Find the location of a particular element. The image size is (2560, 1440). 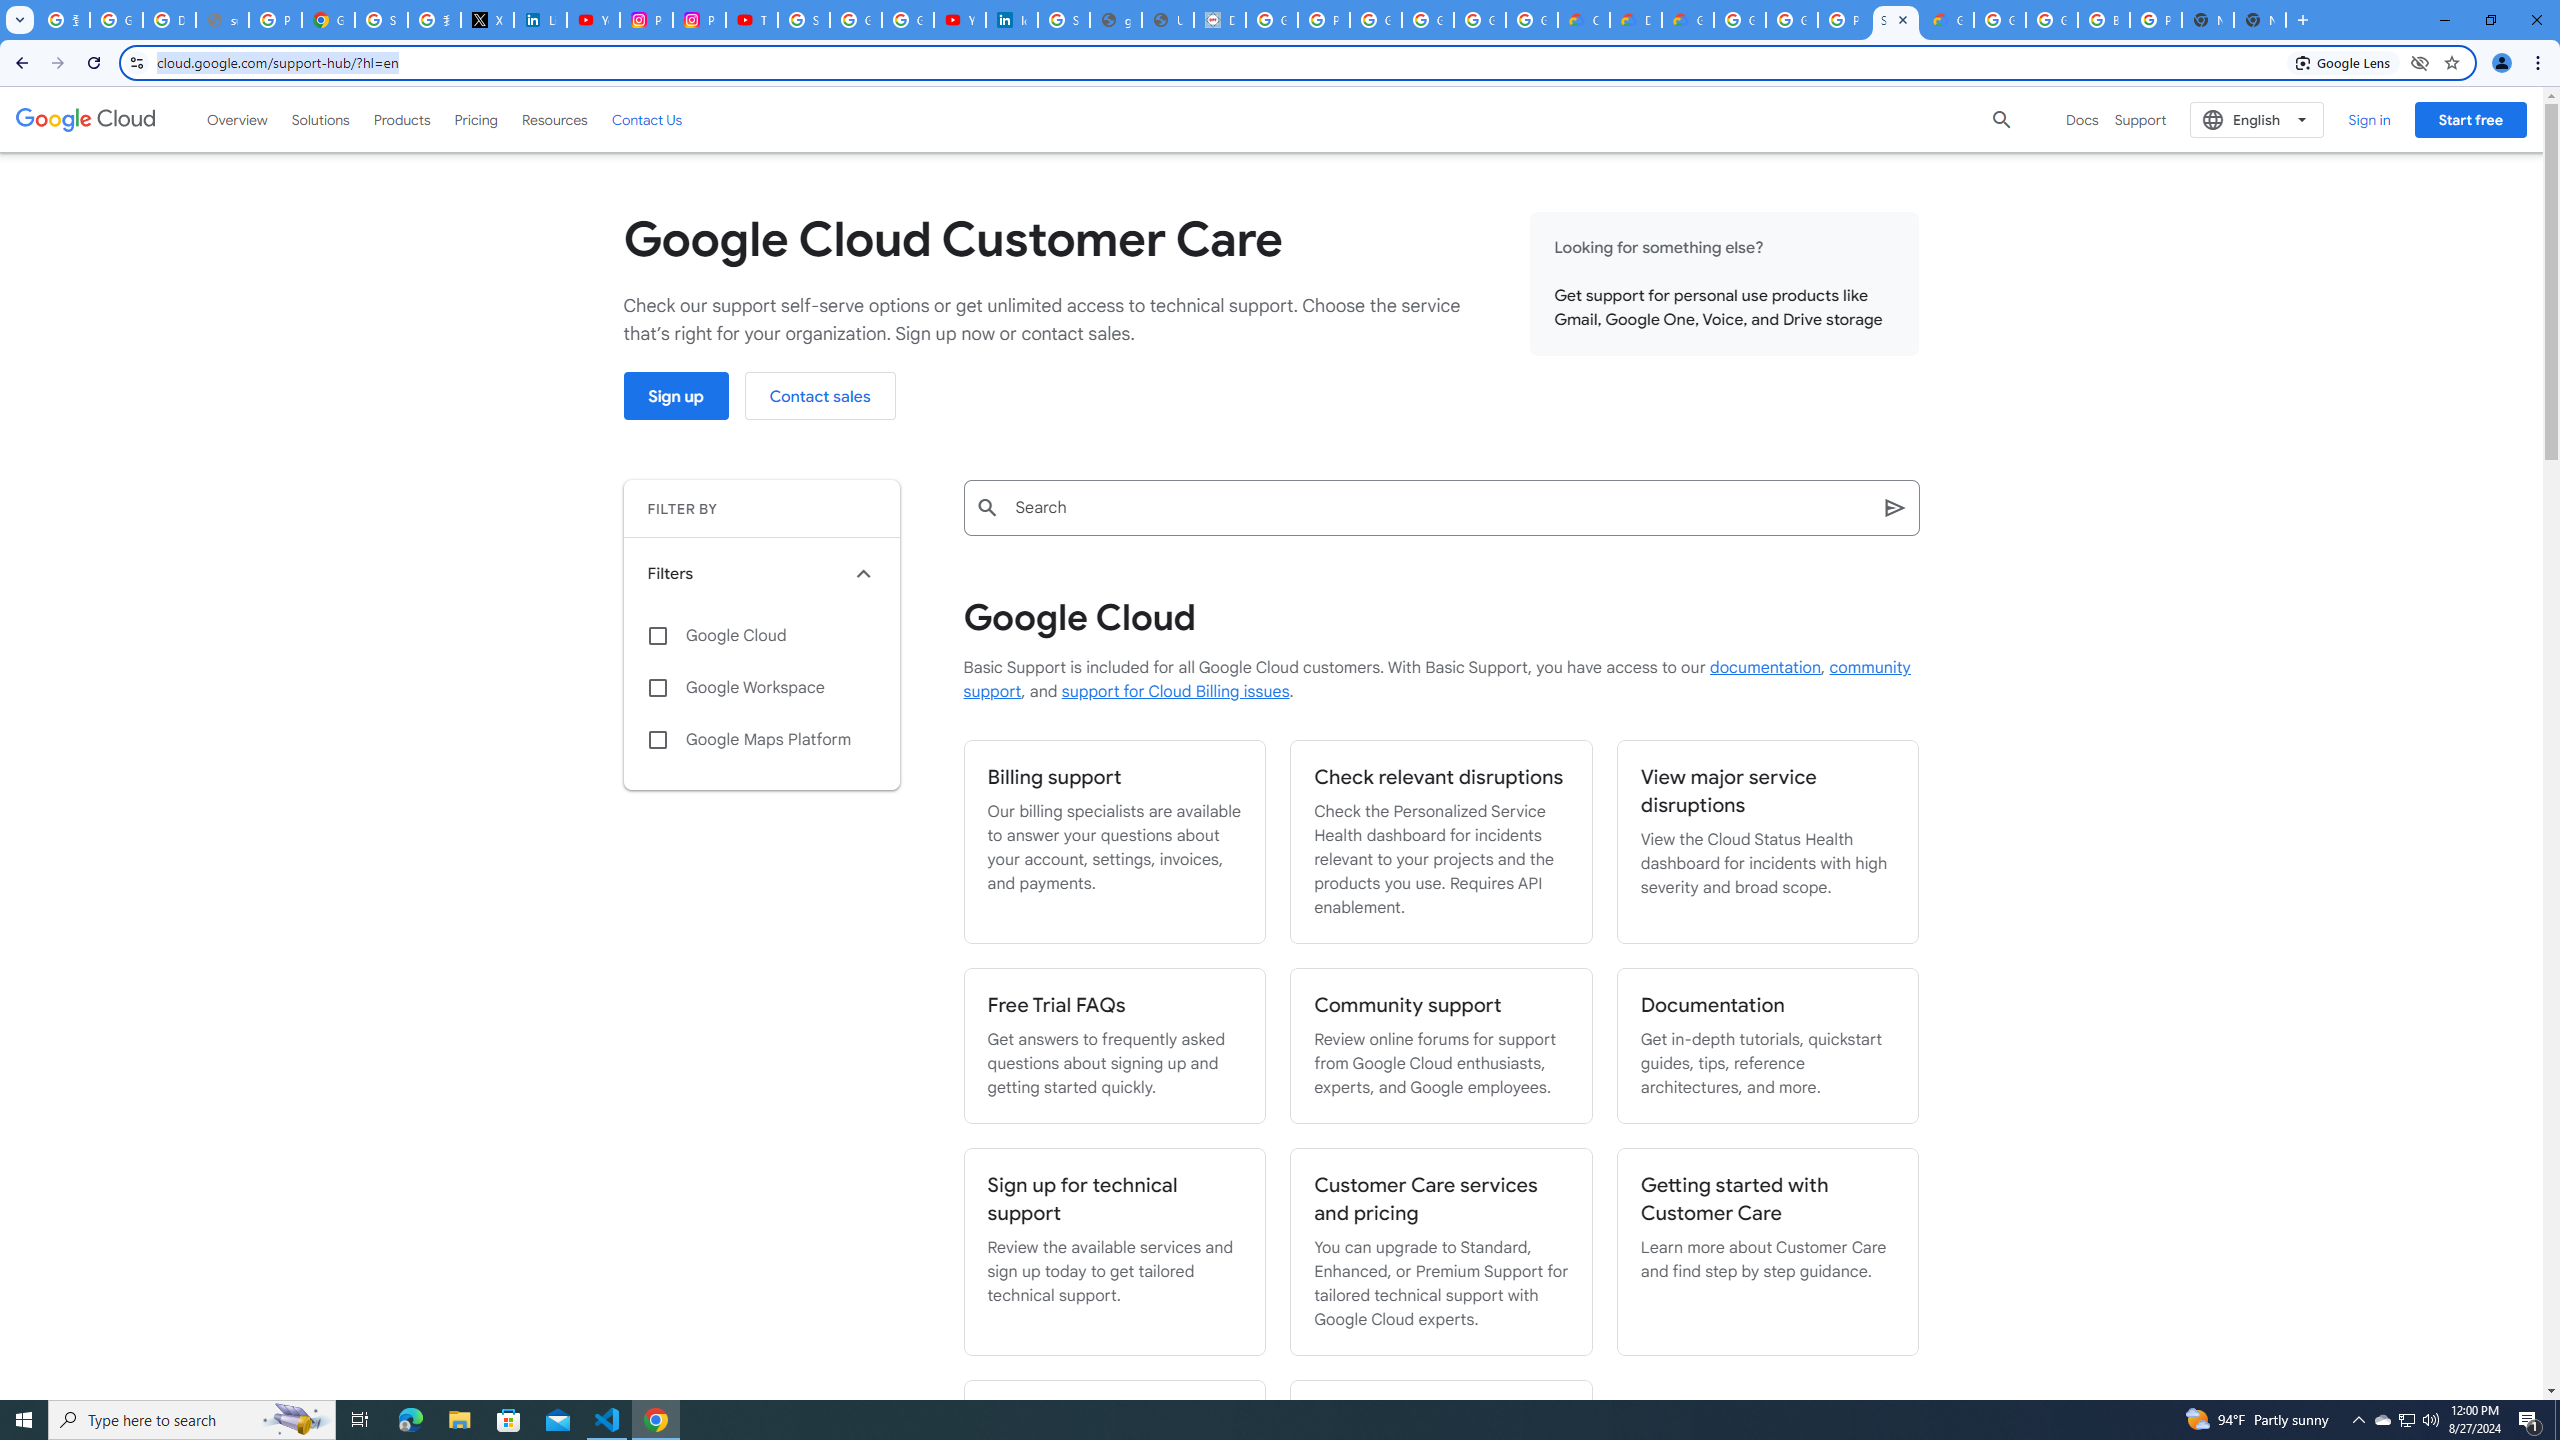

Google Cloud is located at coordinates (86, 119).